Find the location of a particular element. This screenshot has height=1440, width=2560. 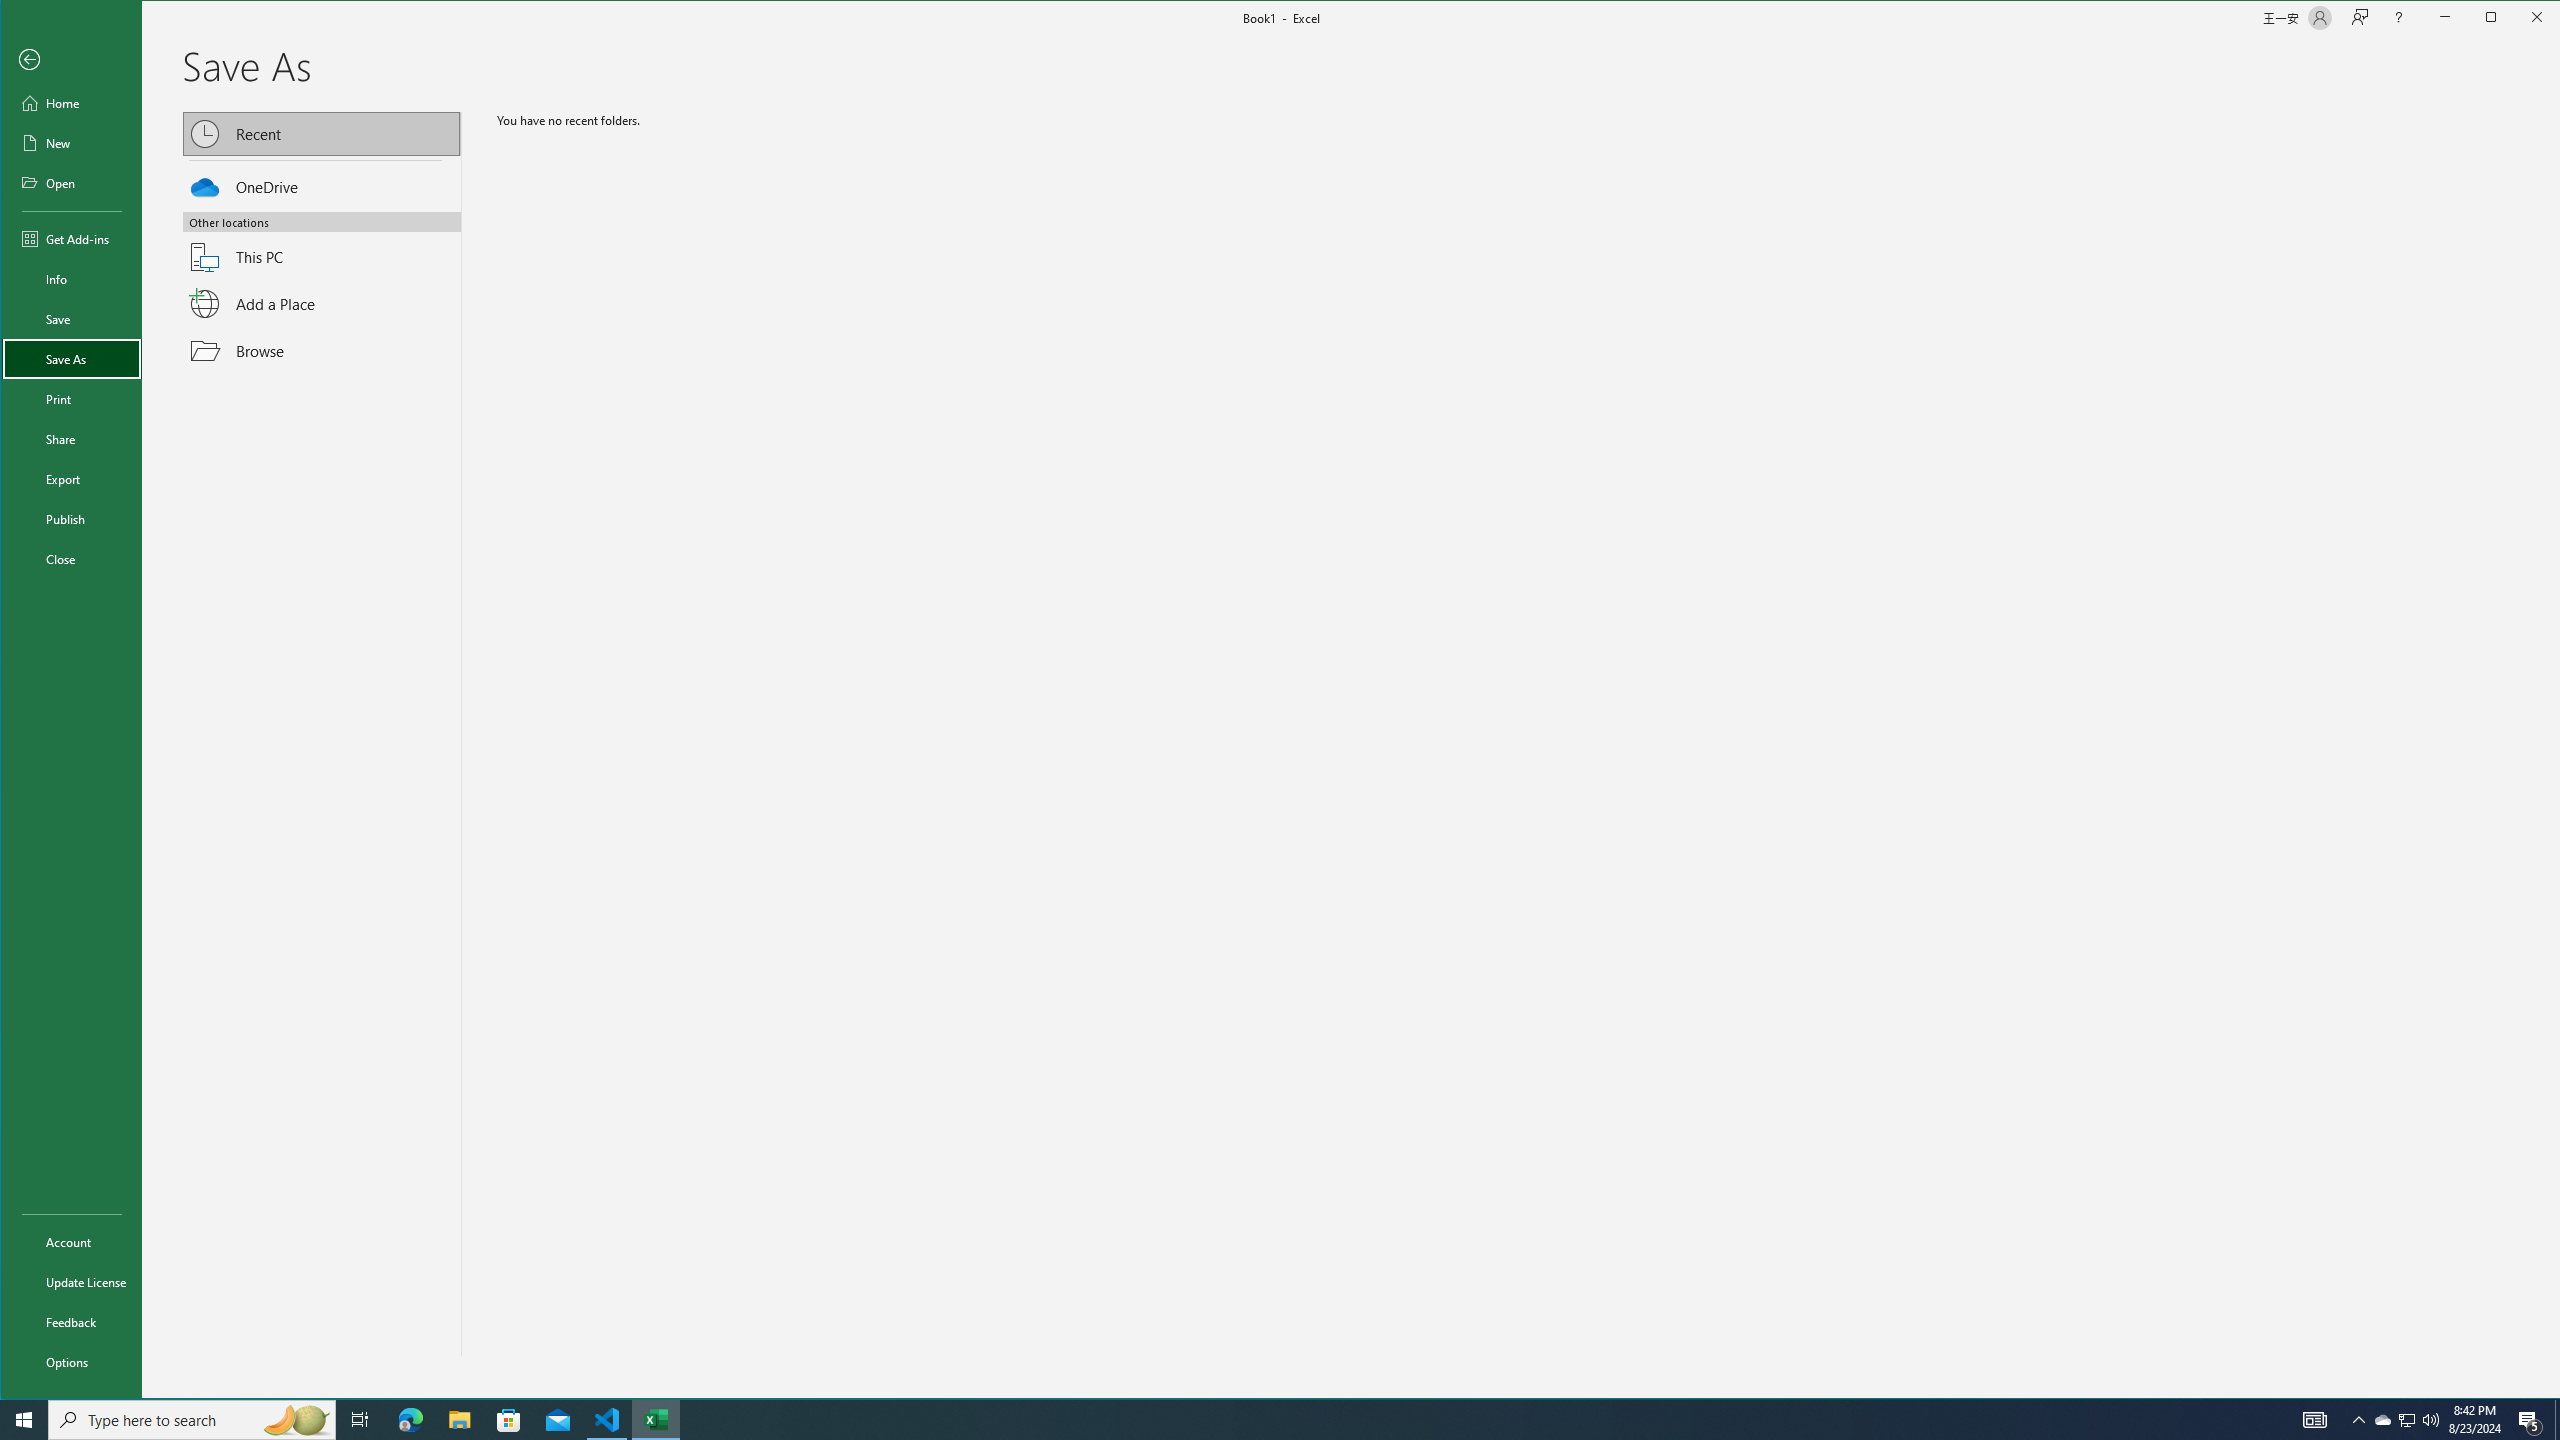

User Promoted Notification Area is located at coordinates (2406, 1420).